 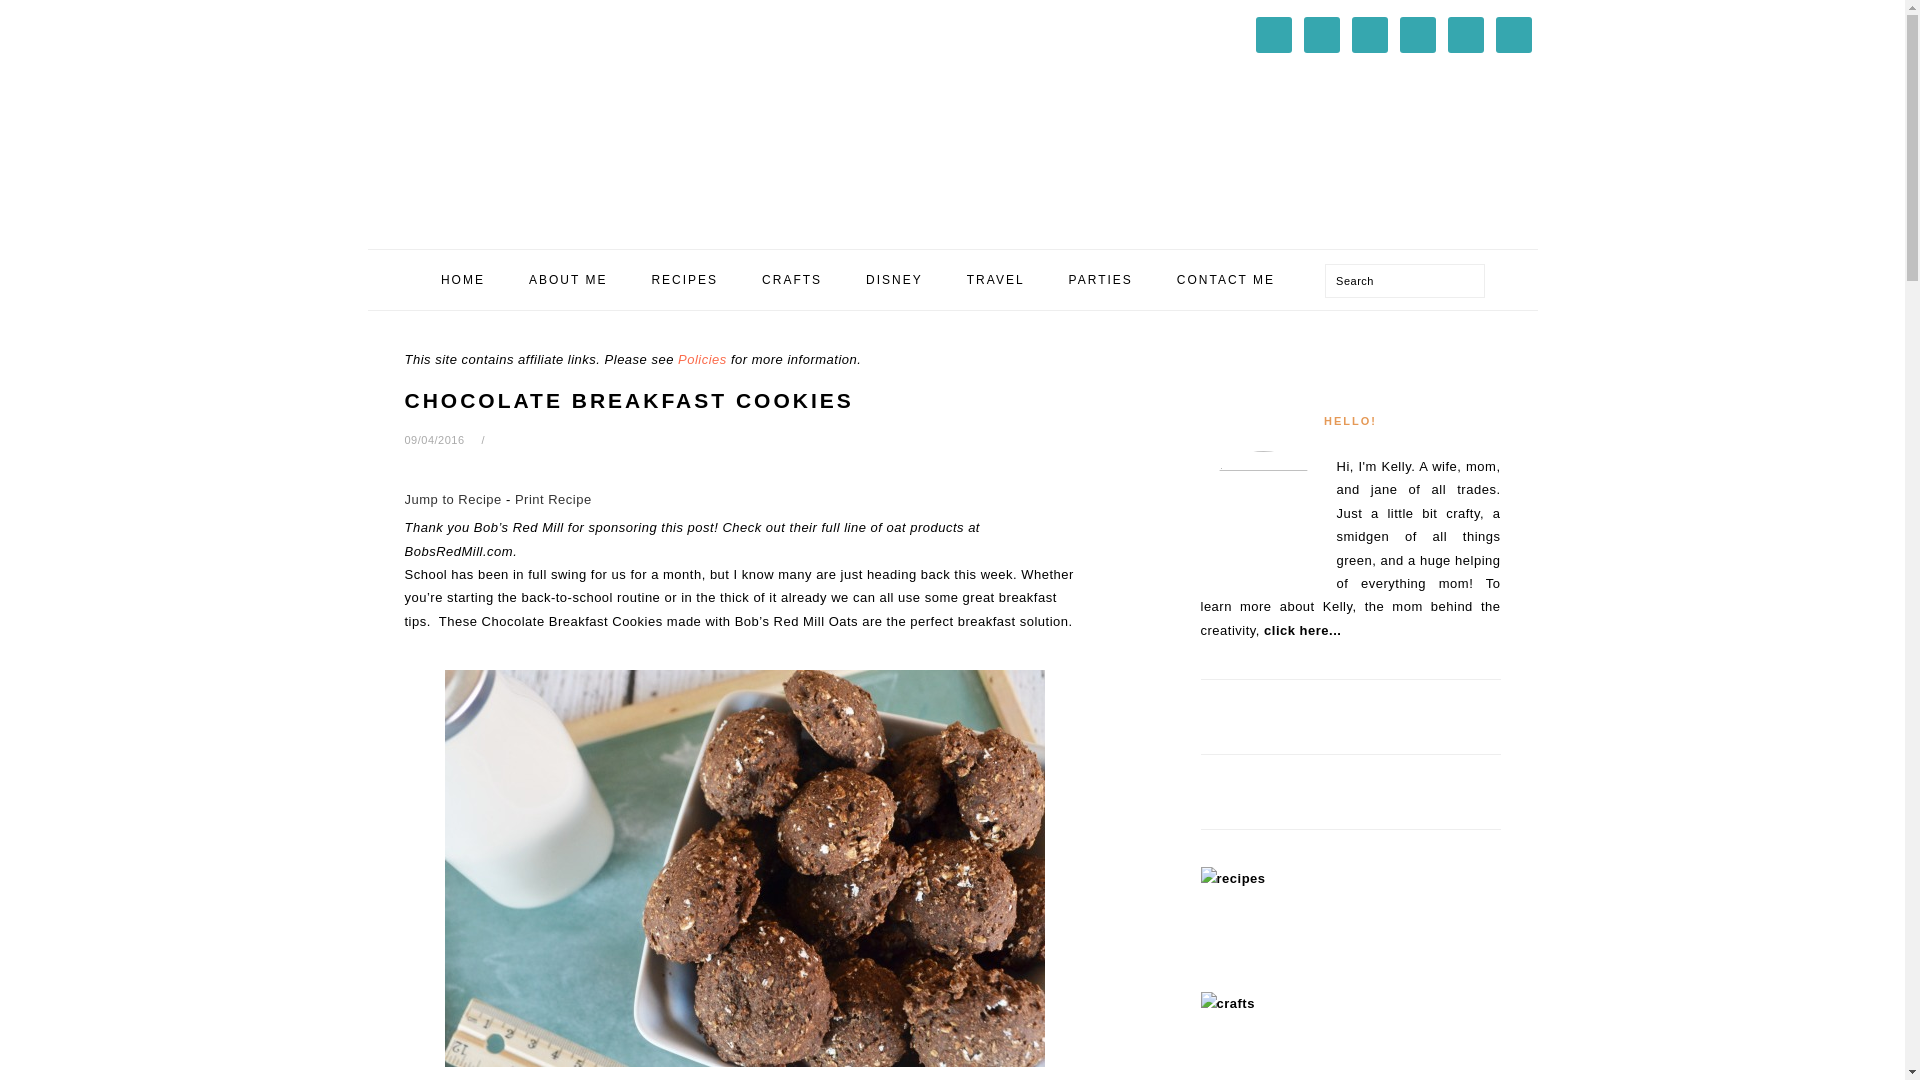 I want to click on CONTACT ME, so click(x=1226, y=280).